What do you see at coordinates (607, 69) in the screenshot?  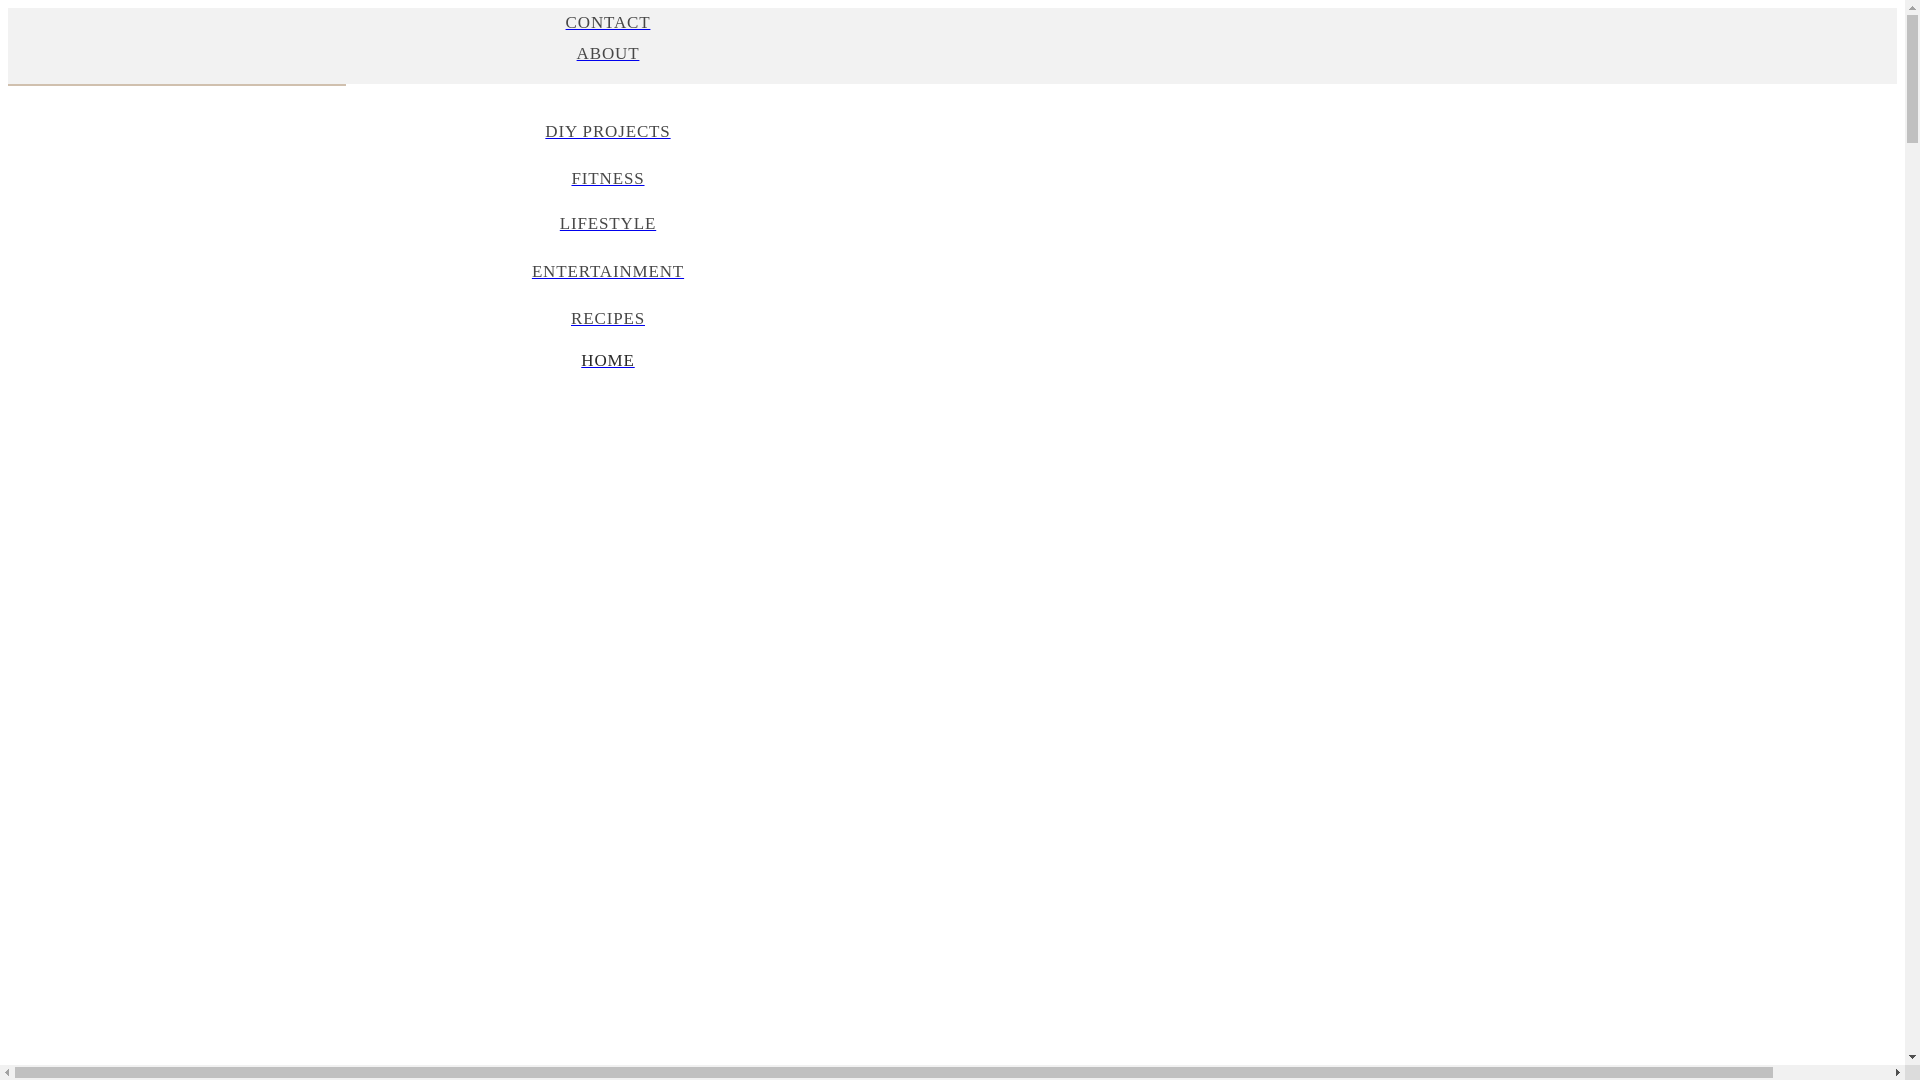 I see `ABOUT` at bounding box center [607, 69].